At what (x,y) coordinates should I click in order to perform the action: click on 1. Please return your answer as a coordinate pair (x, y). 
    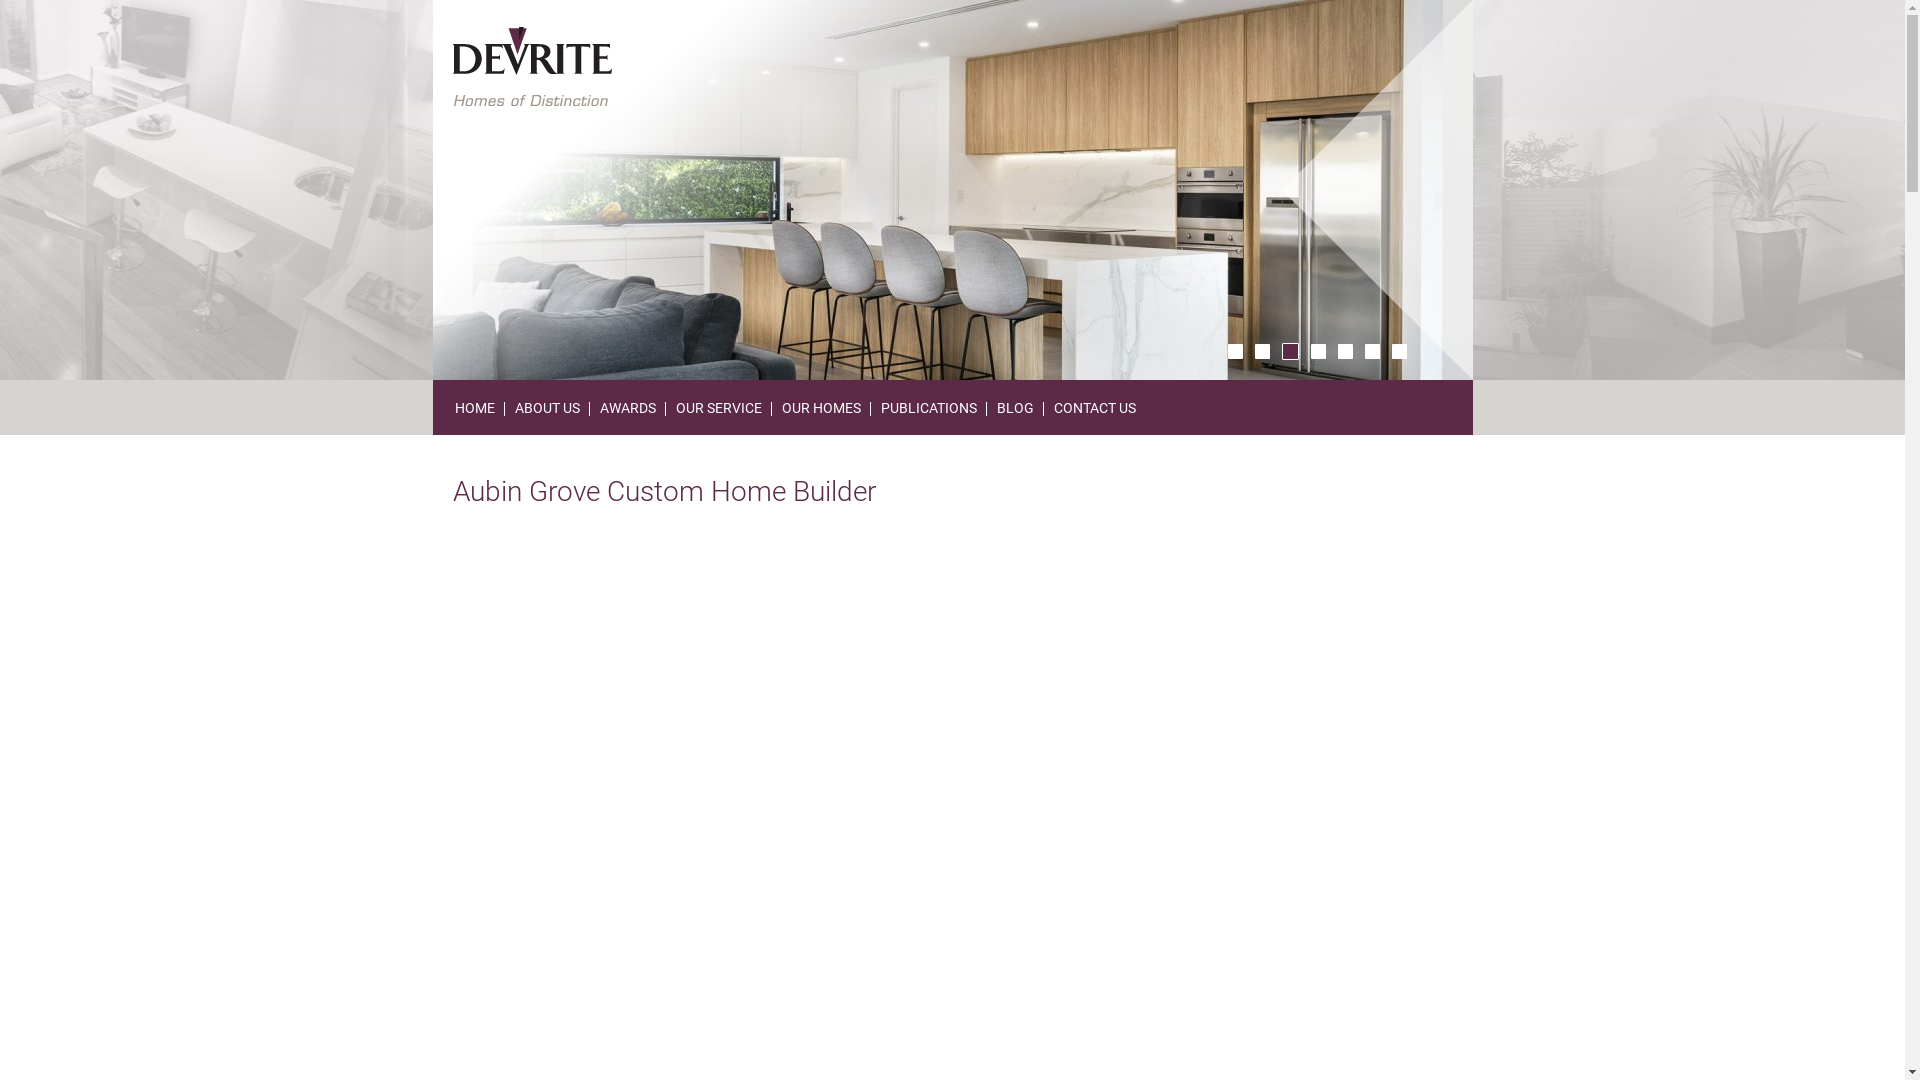
    Looking at the image, I should click on (1236, 352).